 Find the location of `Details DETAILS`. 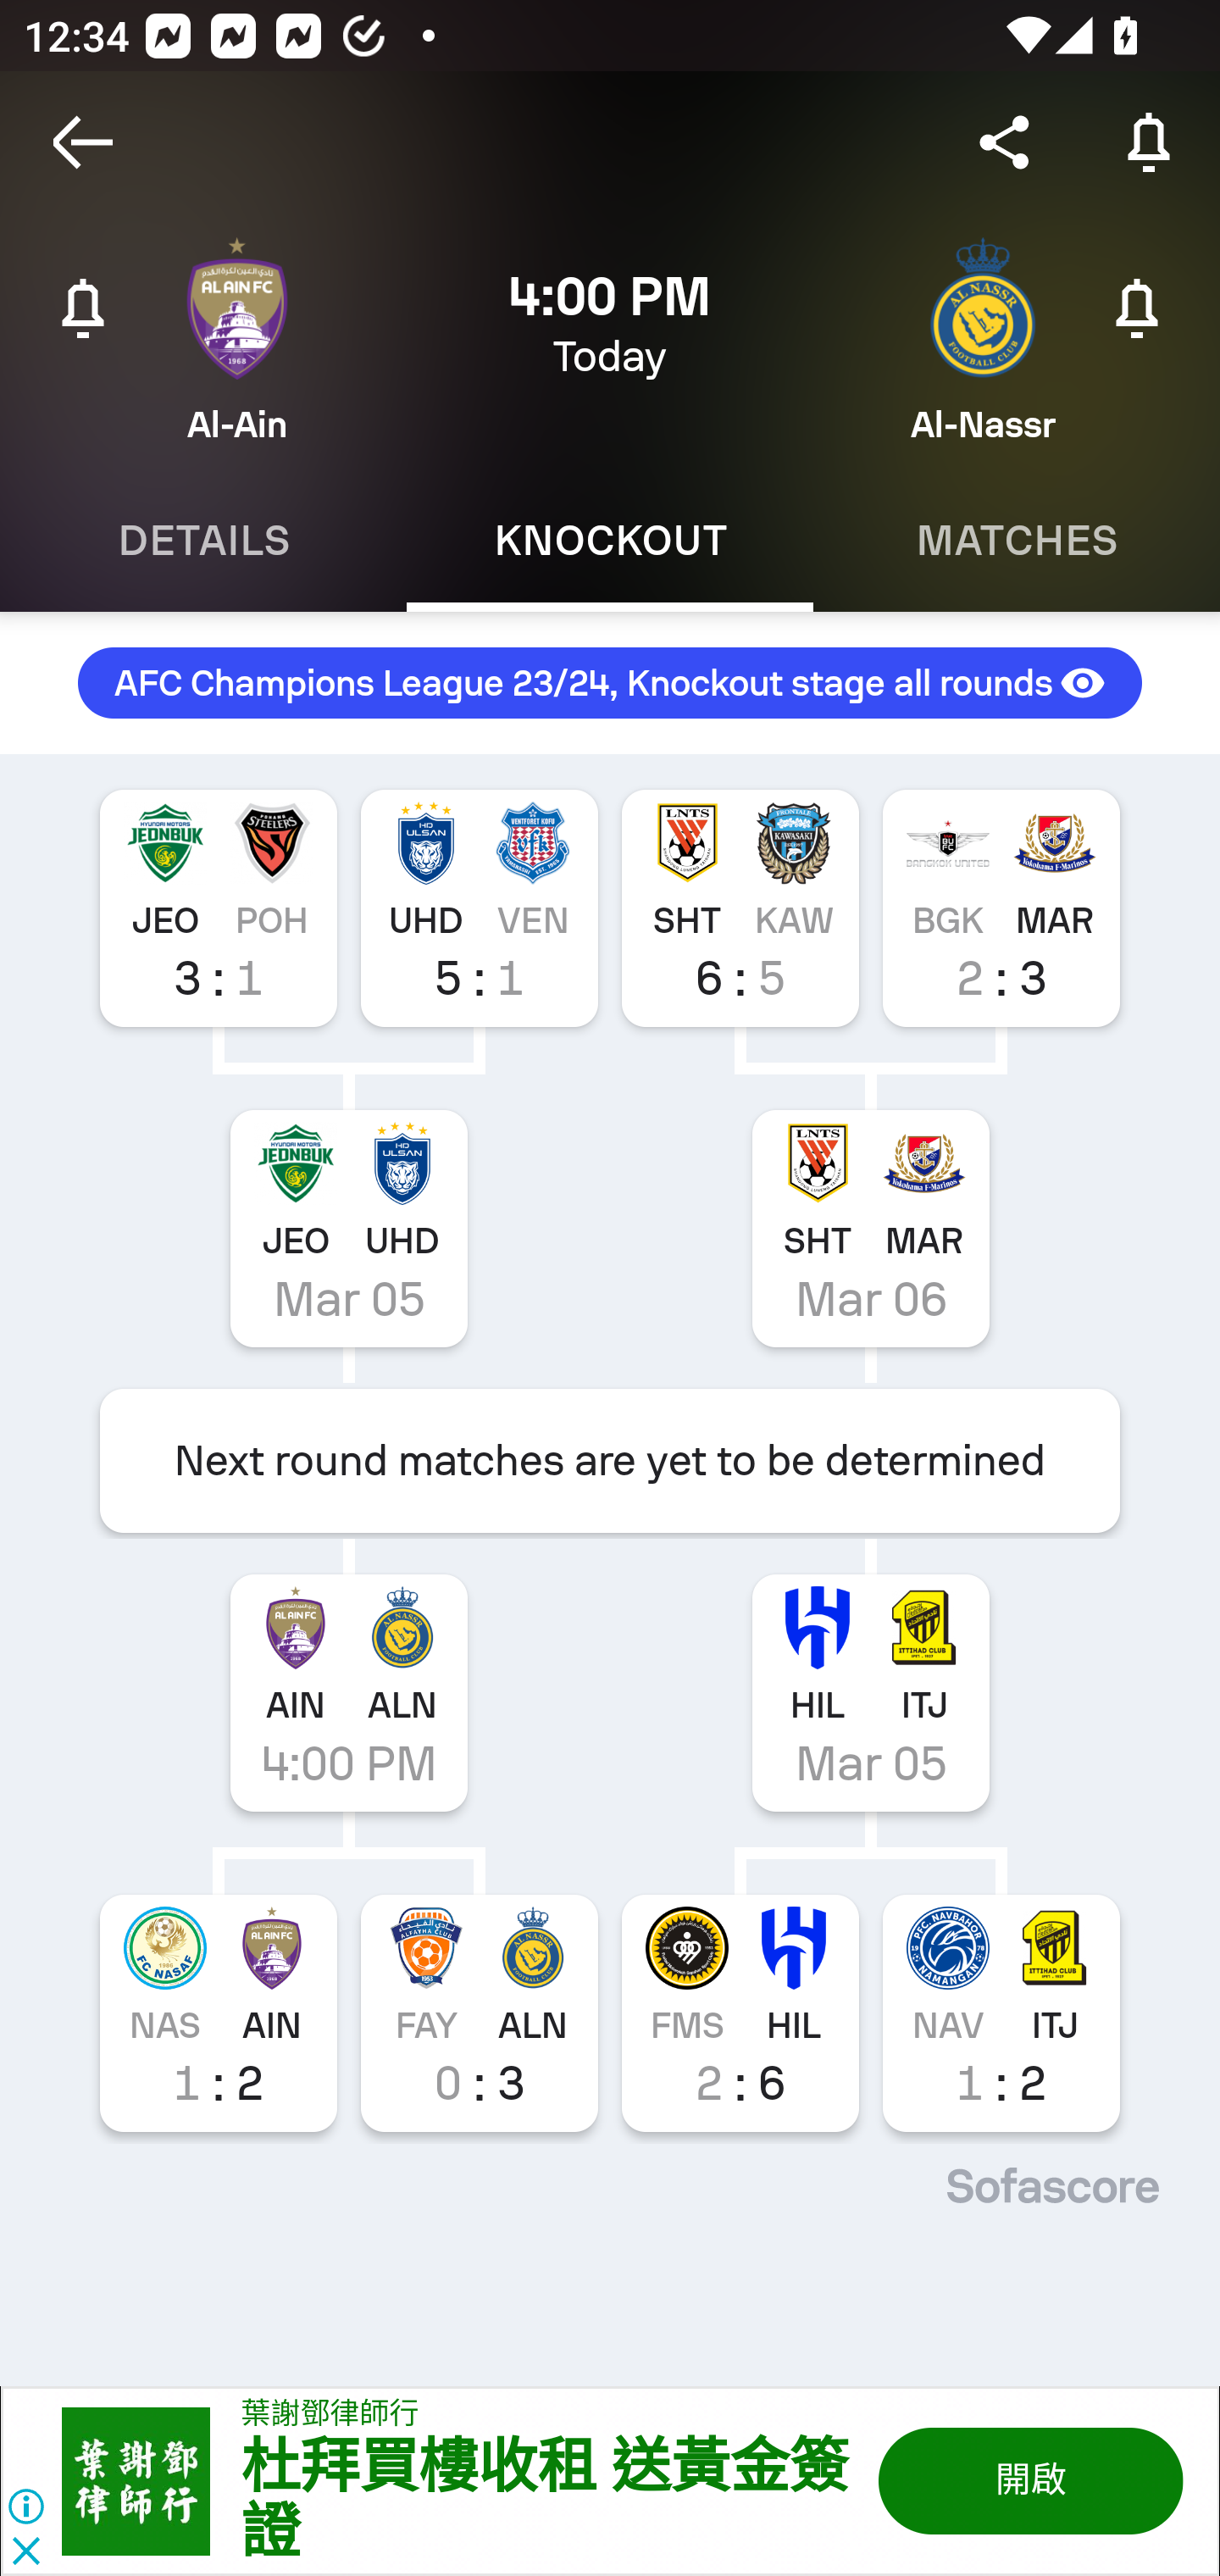

Details DETAILS is located at coordinates (203, 541).